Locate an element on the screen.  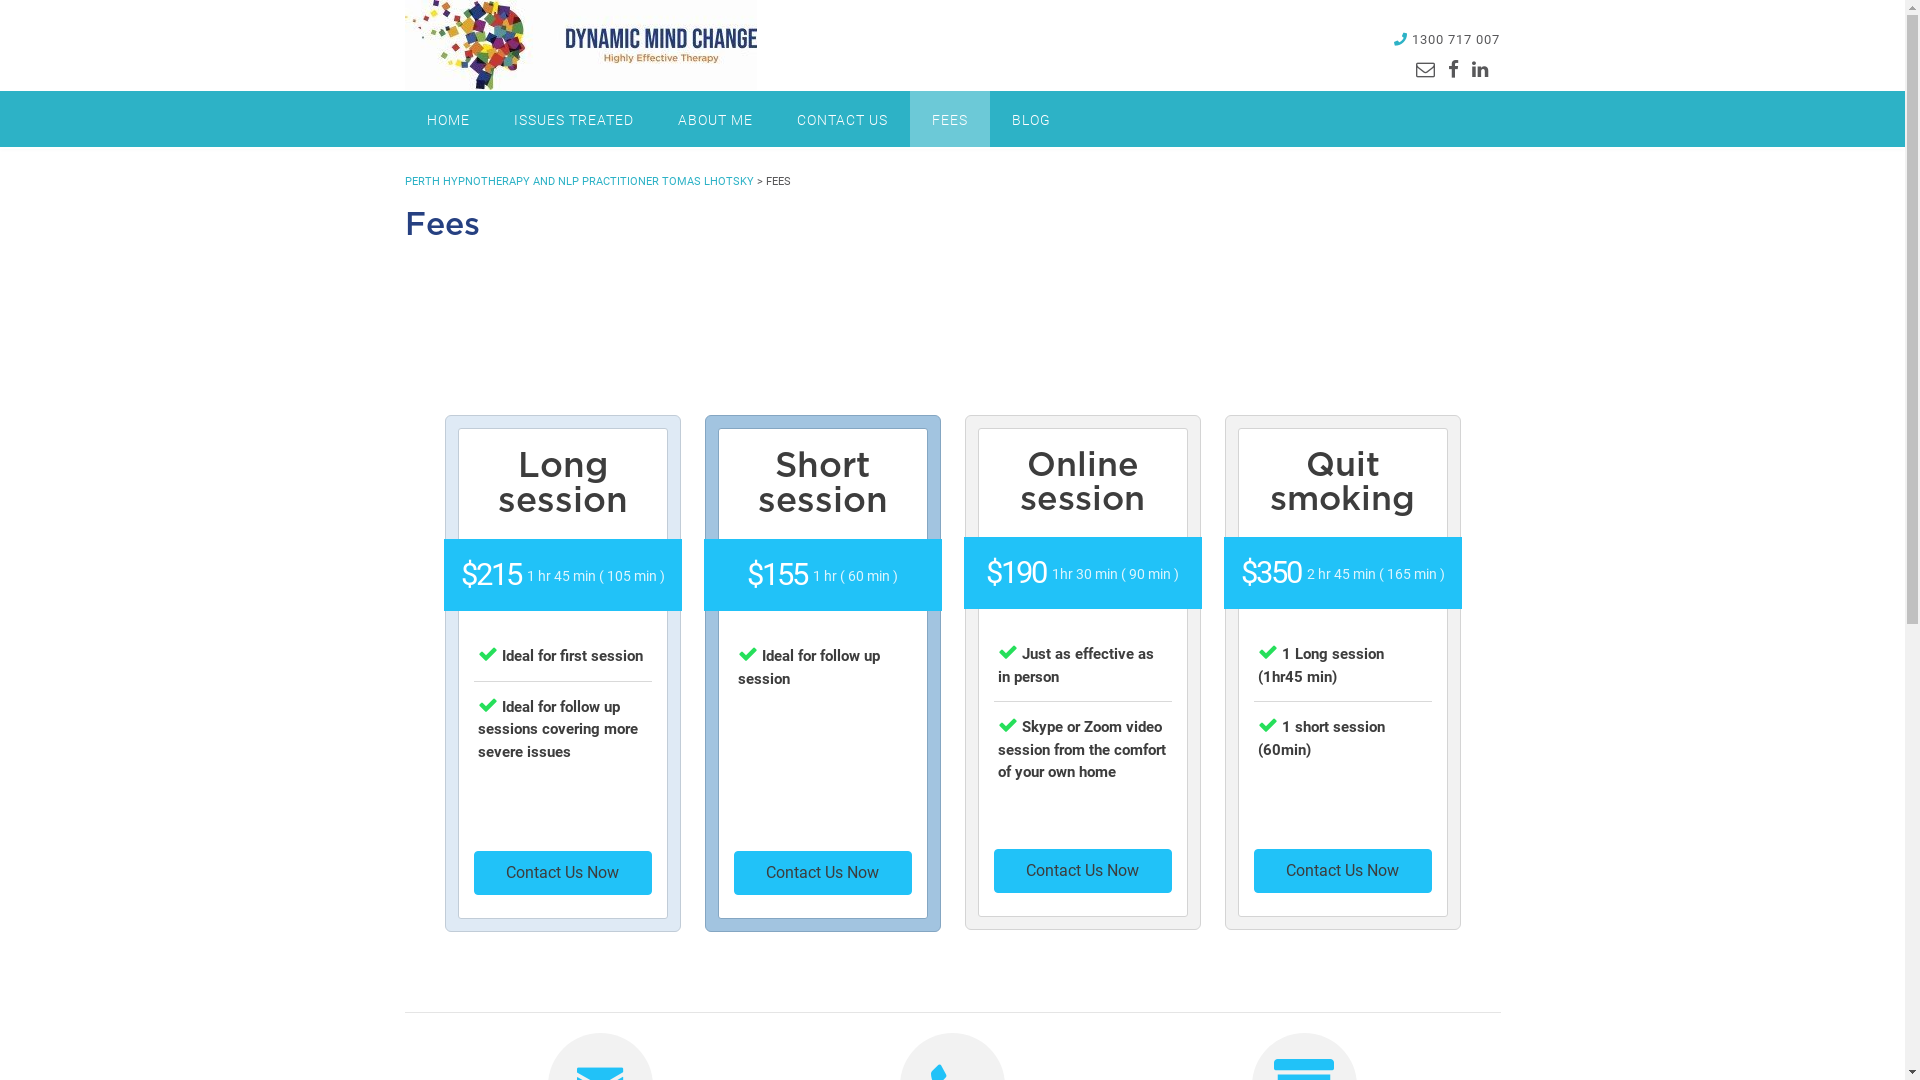
PERTH HYPNOTHERAPY AND NLP PRACTITIONER TOMAS LHOTSKY is located at coordinates (578, 182).